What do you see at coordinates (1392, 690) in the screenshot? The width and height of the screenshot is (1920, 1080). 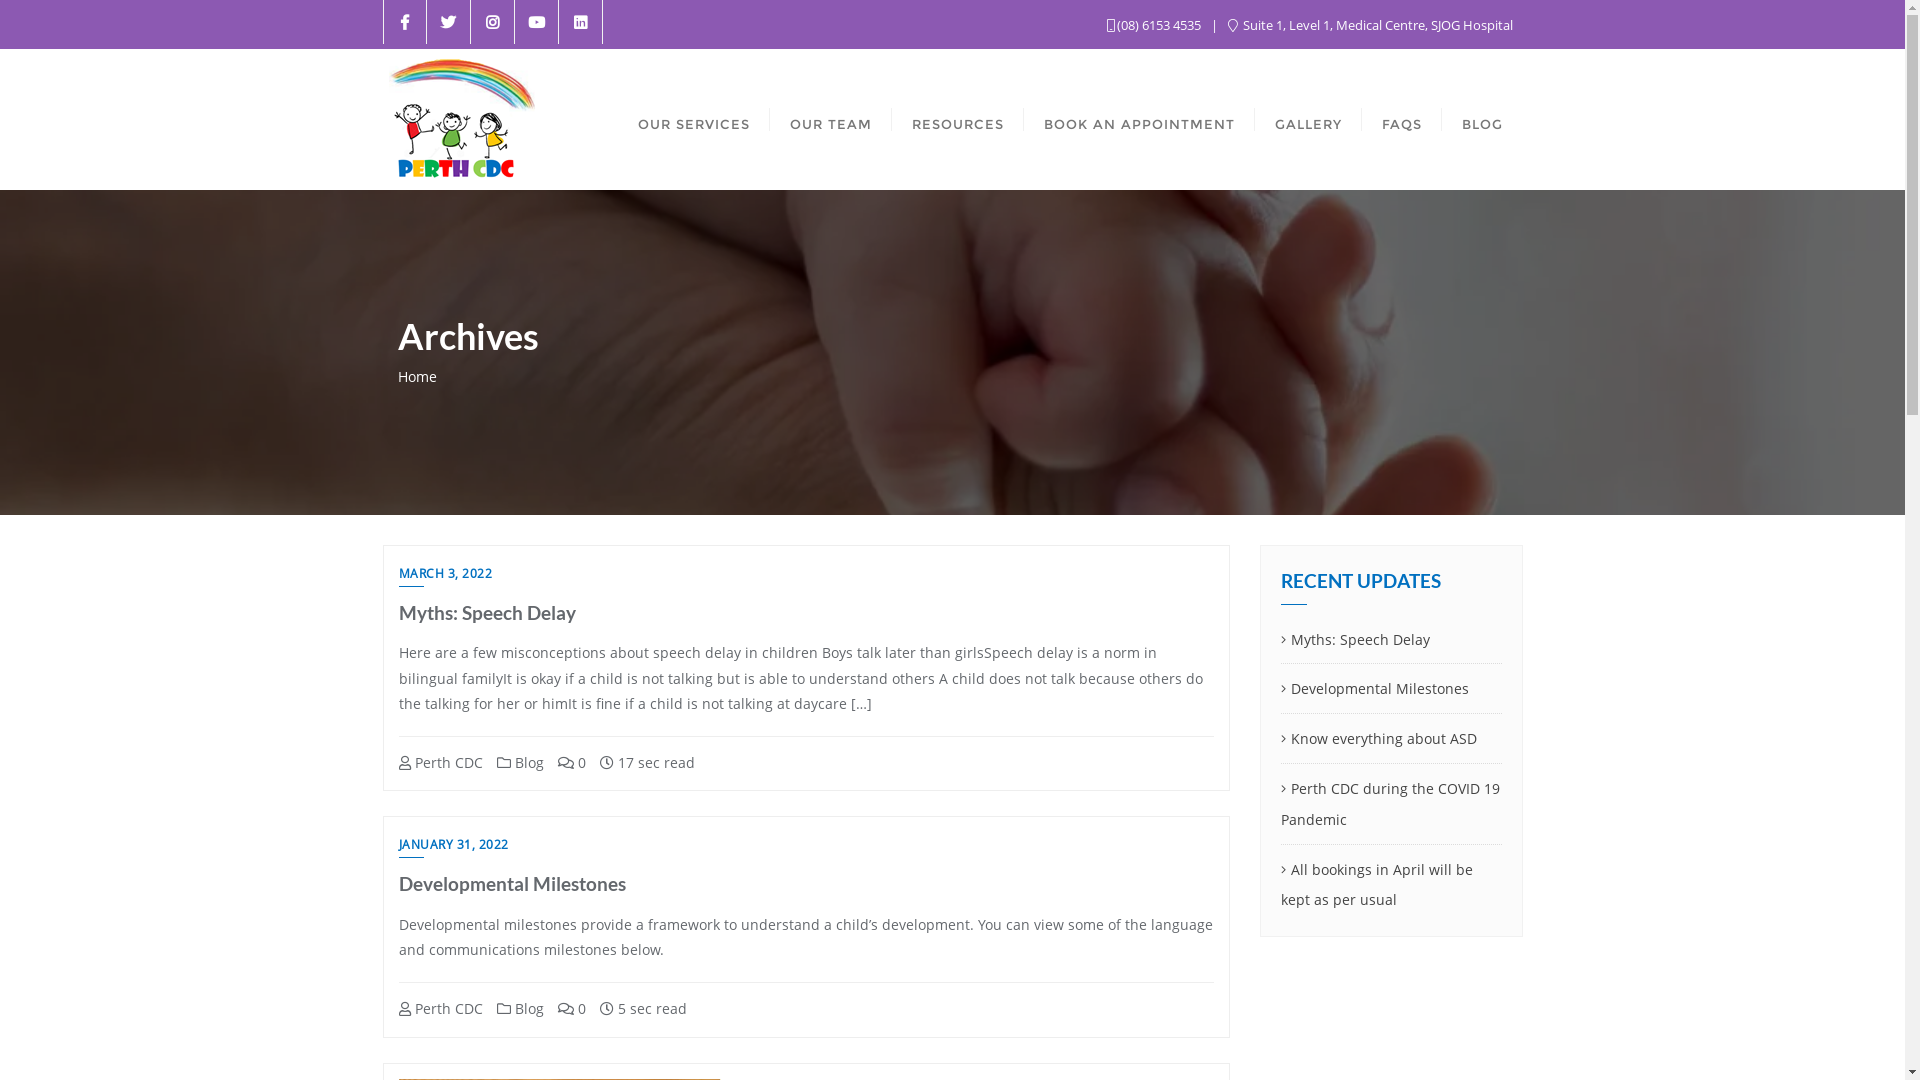 I see `Developmental Milestones` at bounding box center [1392, 690].